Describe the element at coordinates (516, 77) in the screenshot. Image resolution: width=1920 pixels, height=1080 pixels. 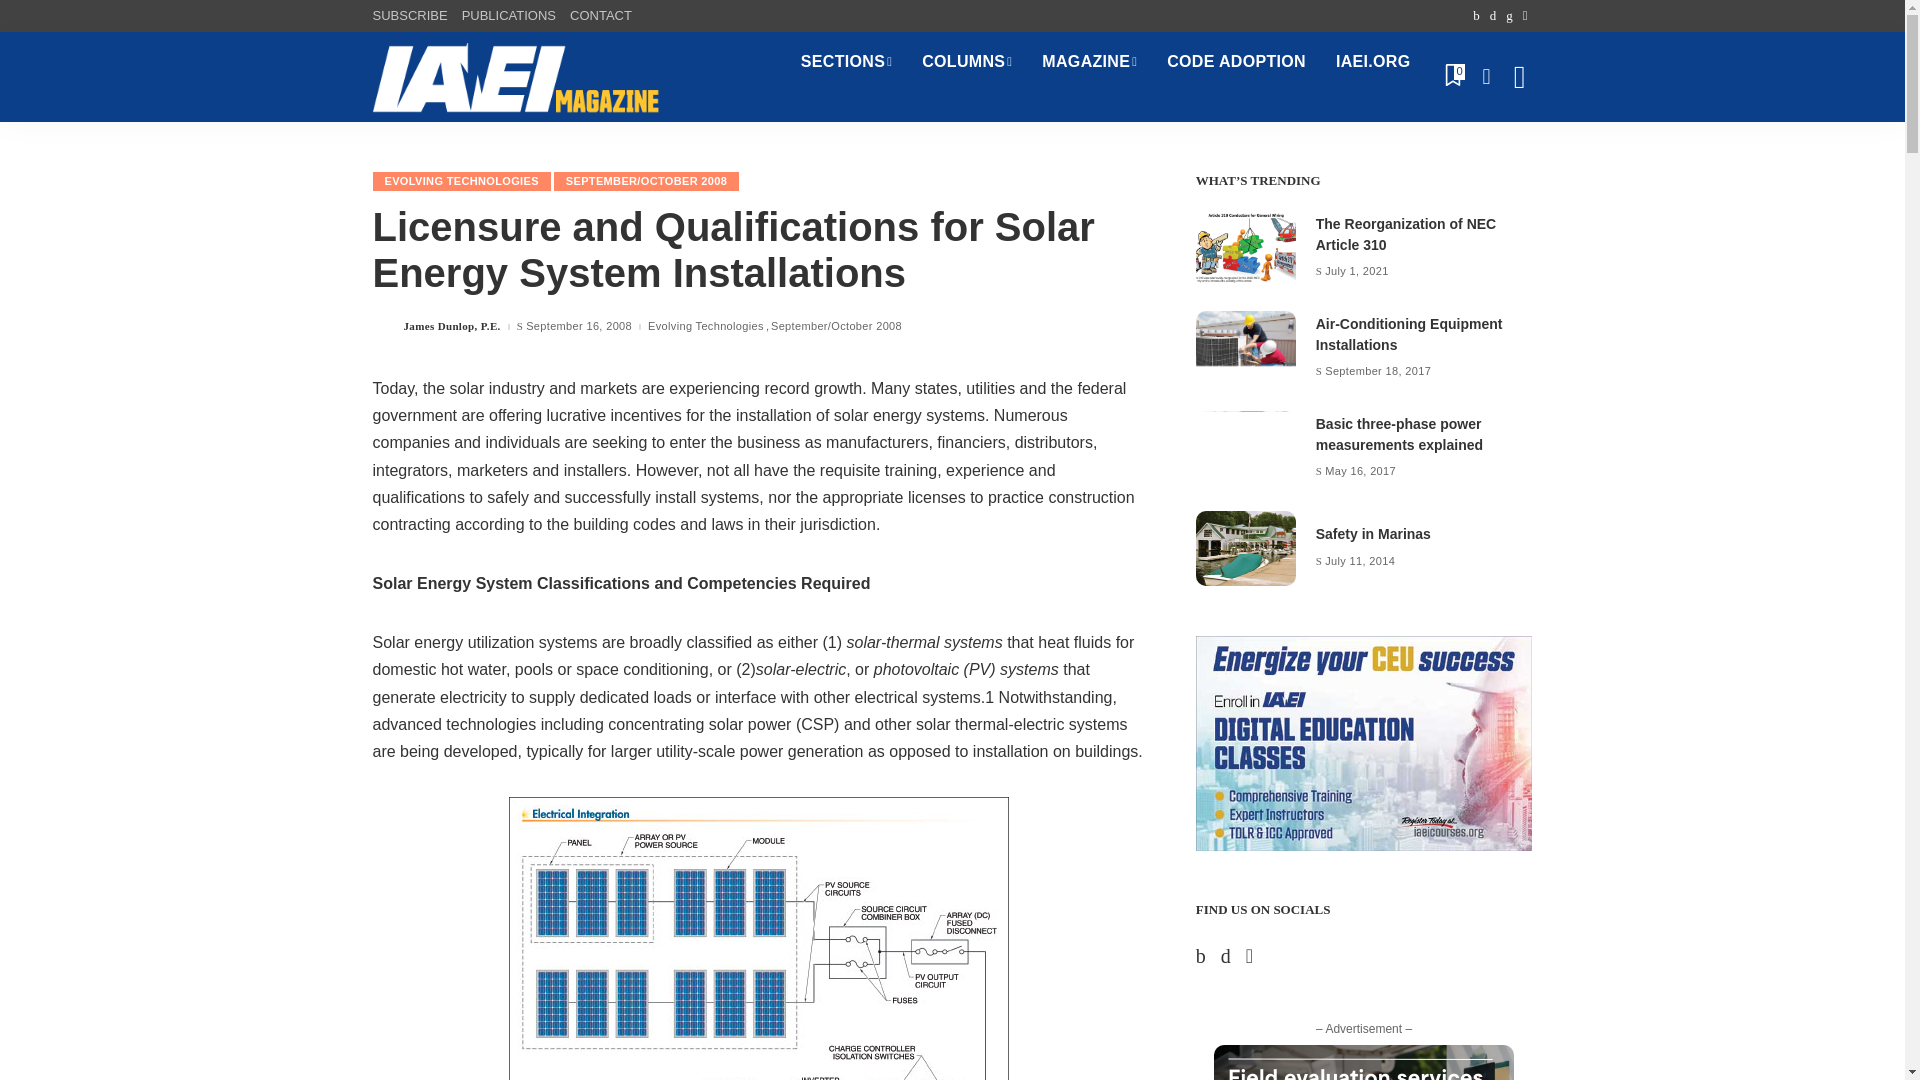
I see `IAEI Magazine` at that location.